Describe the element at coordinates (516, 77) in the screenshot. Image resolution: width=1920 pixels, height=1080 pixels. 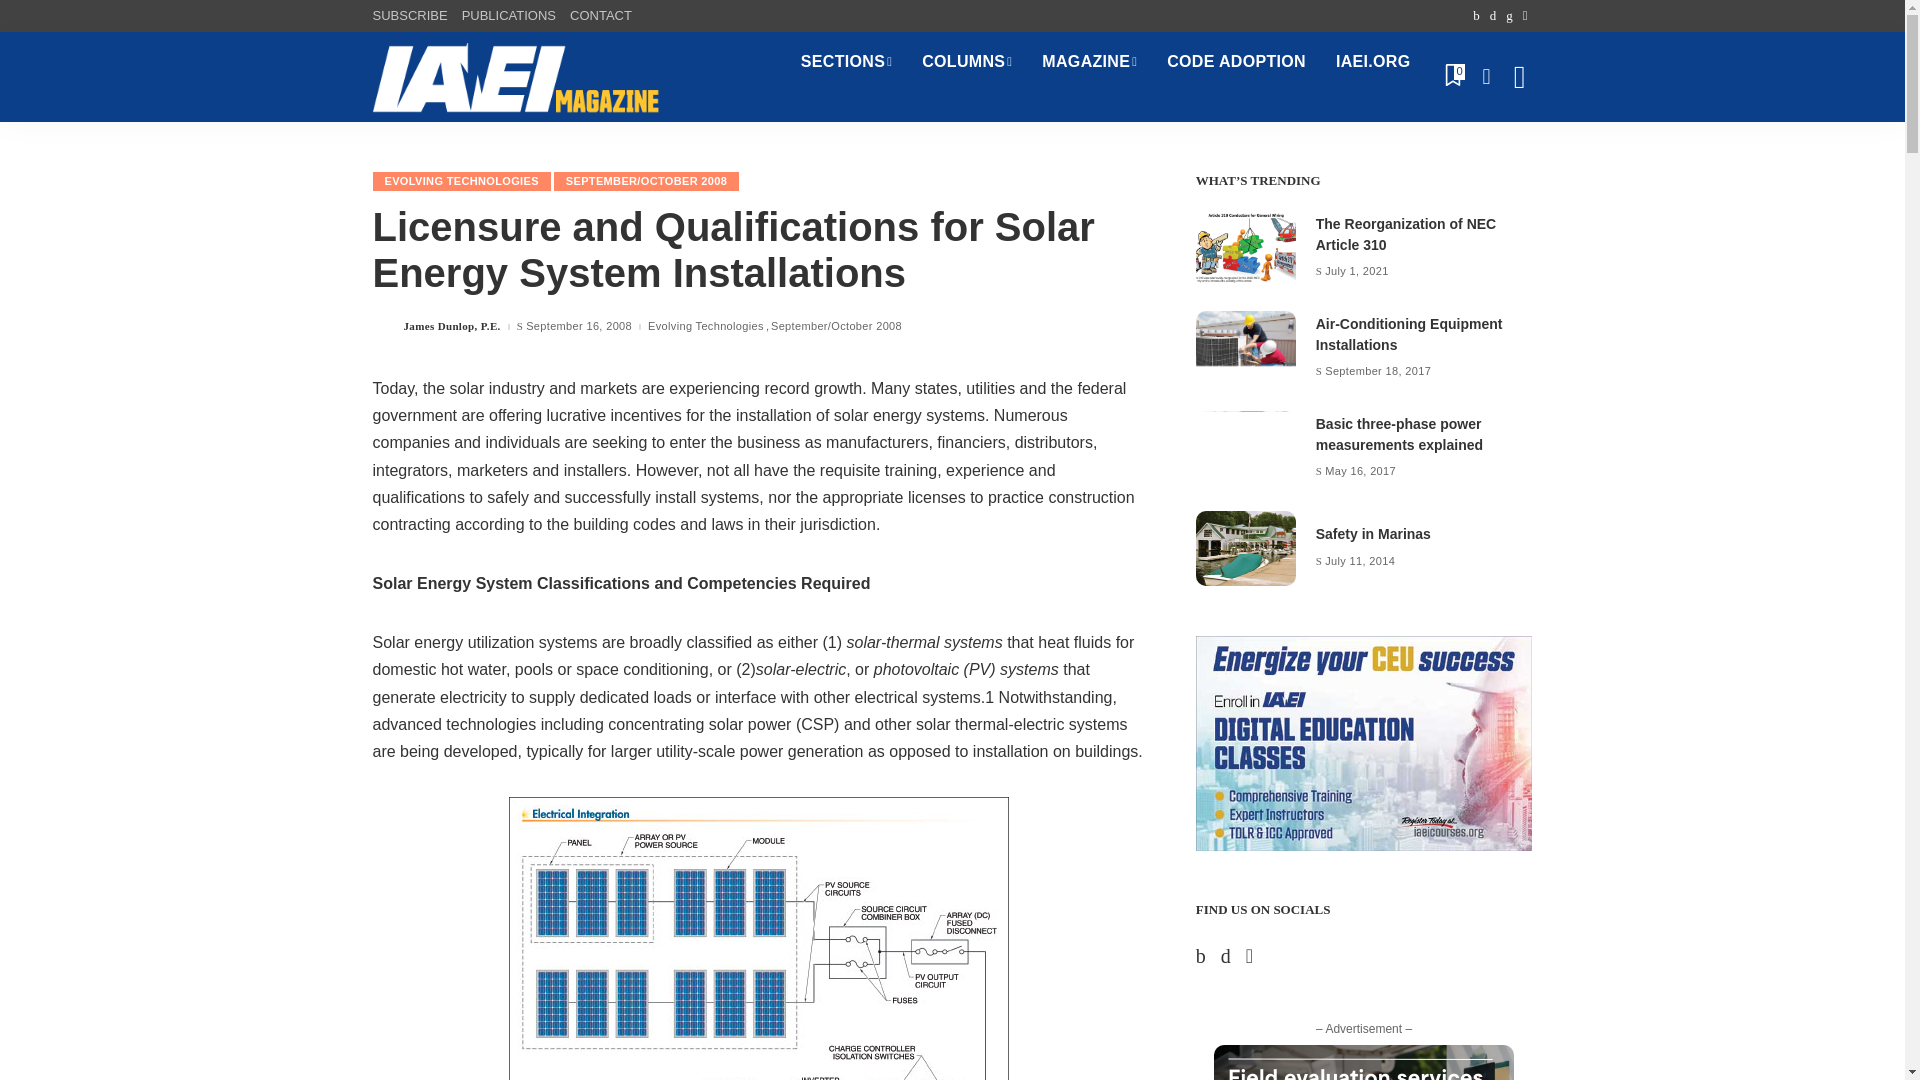
I see `IAEI Magazine` at that location.